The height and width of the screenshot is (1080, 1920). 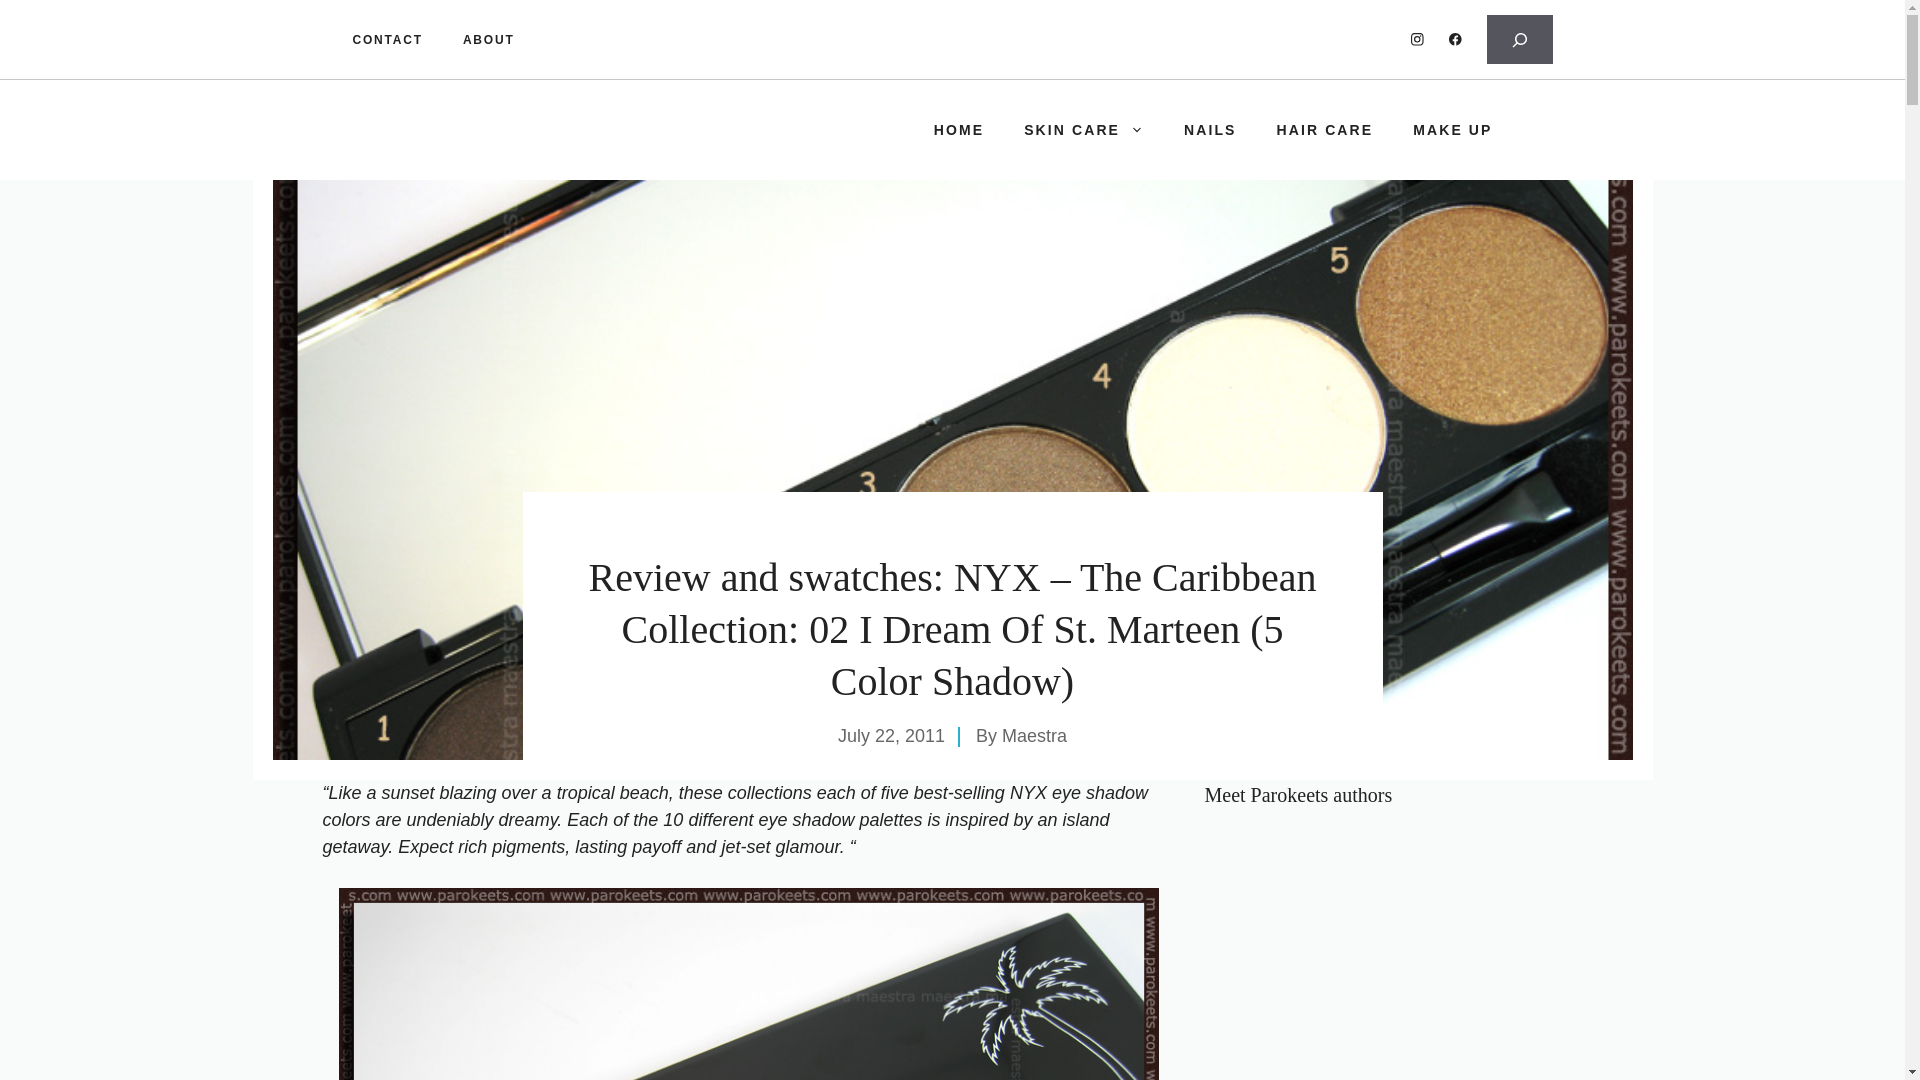 What do you see at coordinates (958, 130) in the screenshot?
I see `HOME` at bounding box center [958, 130].